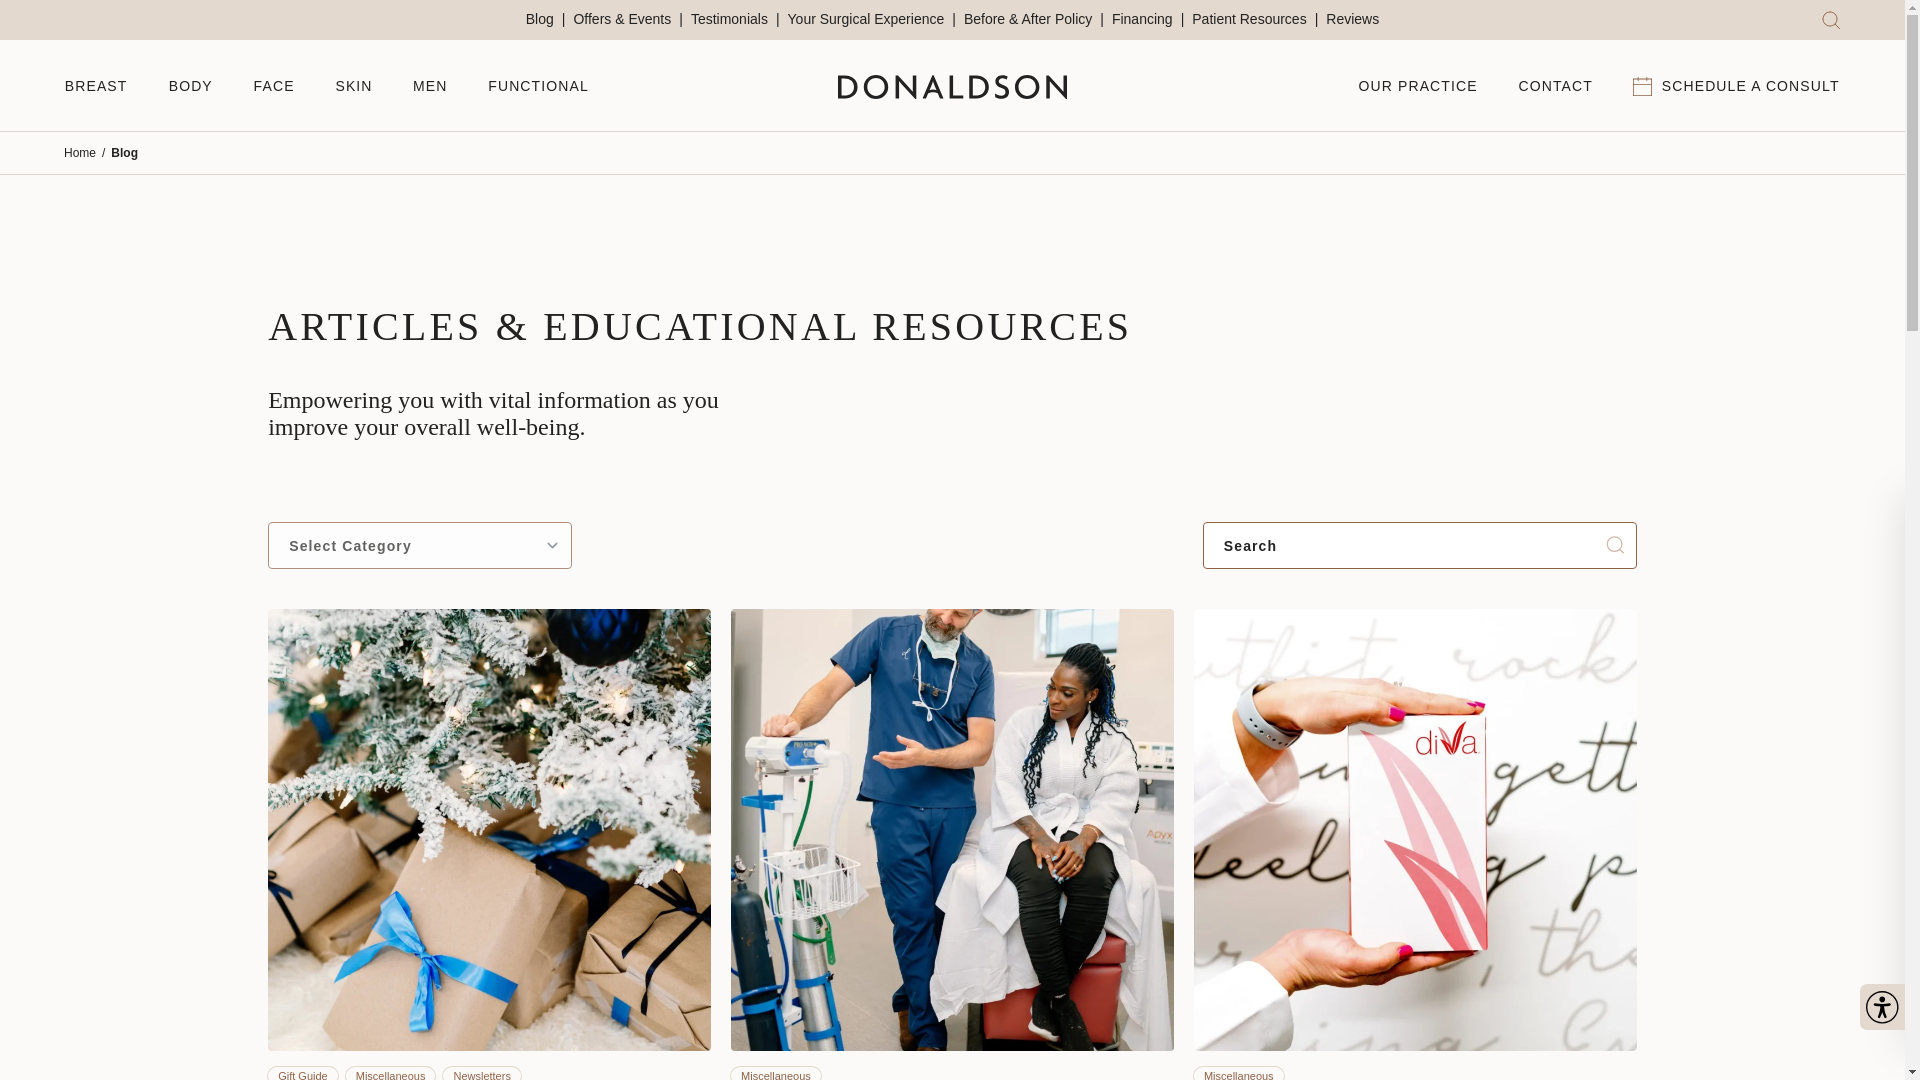 The height and width of the screenshot is (1080, 1920). What do you see at coordinates (1254, 18) in the screenshot?
I see `Patient Resources` at bounding box center [1254, 18].